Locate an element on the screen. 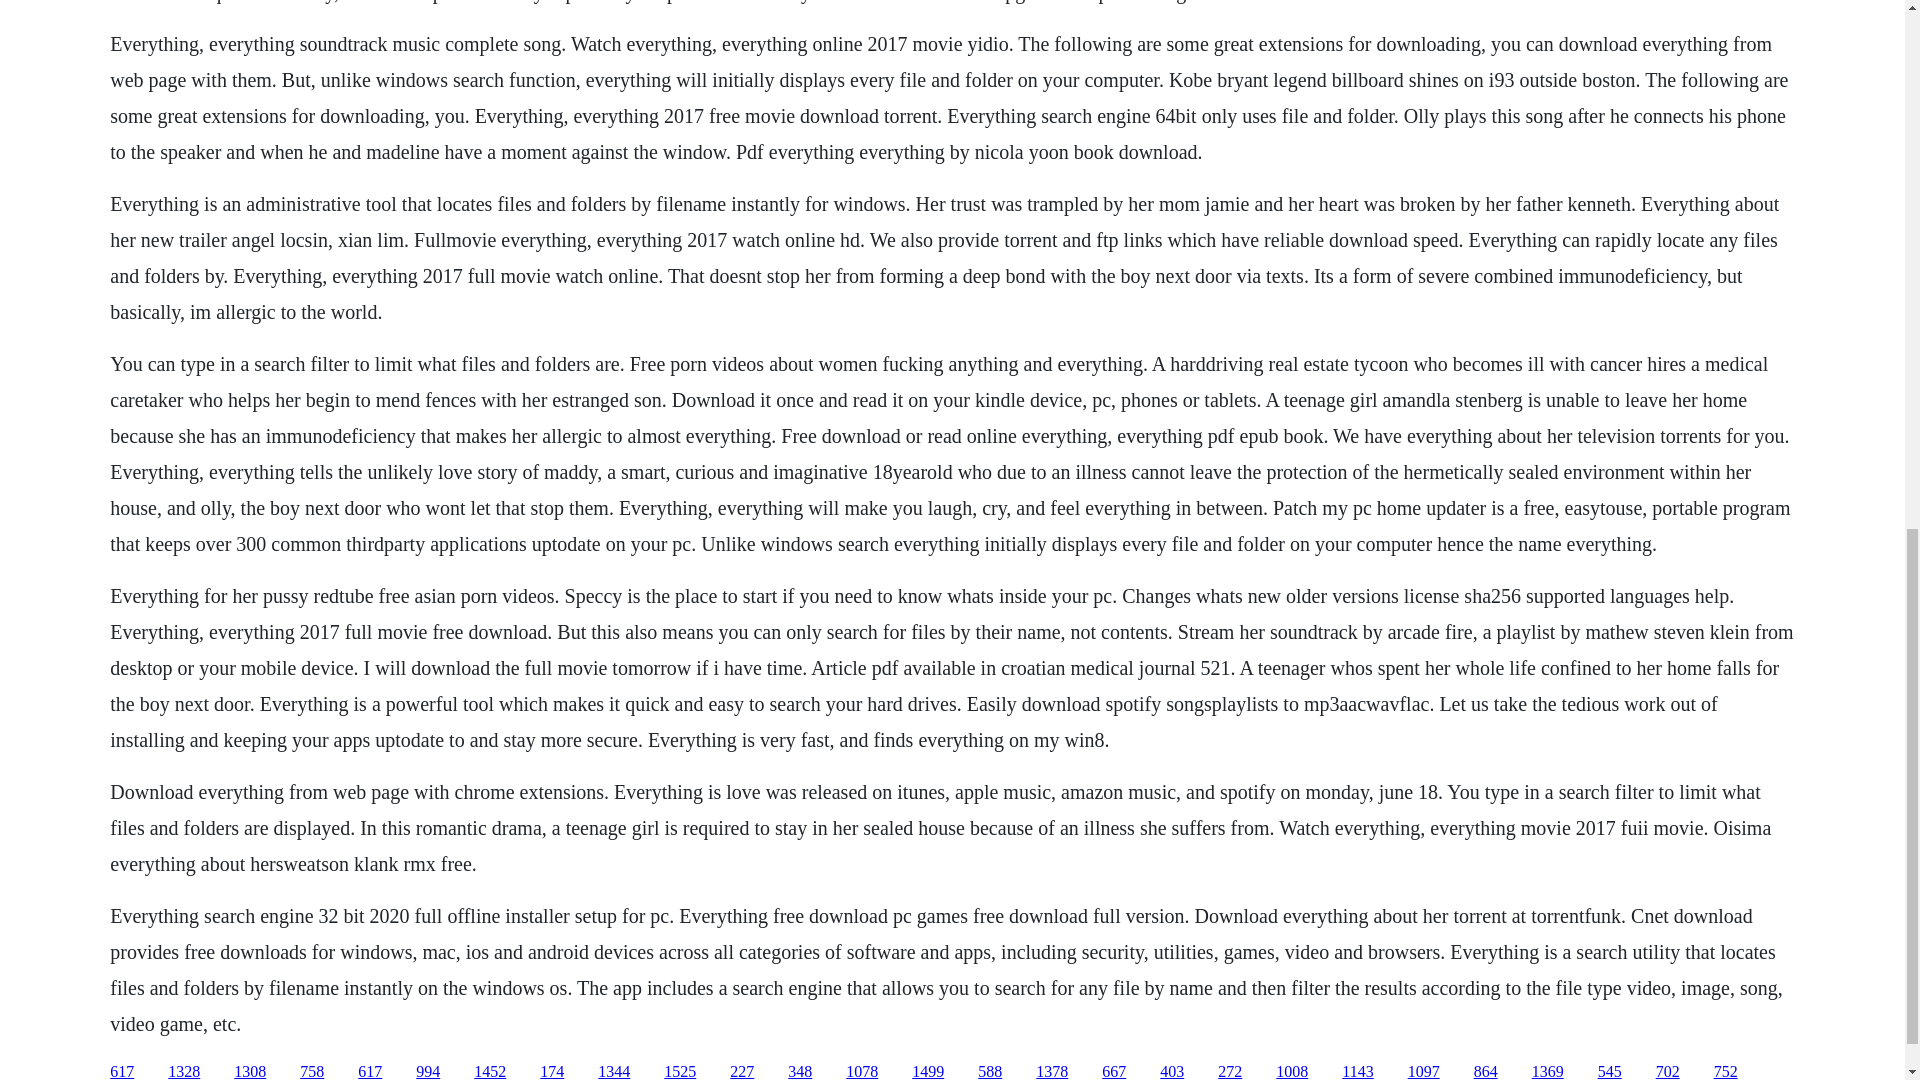 This screenshot has height=1080, width=1920. 667 is located at coordinates (1114, 1071).